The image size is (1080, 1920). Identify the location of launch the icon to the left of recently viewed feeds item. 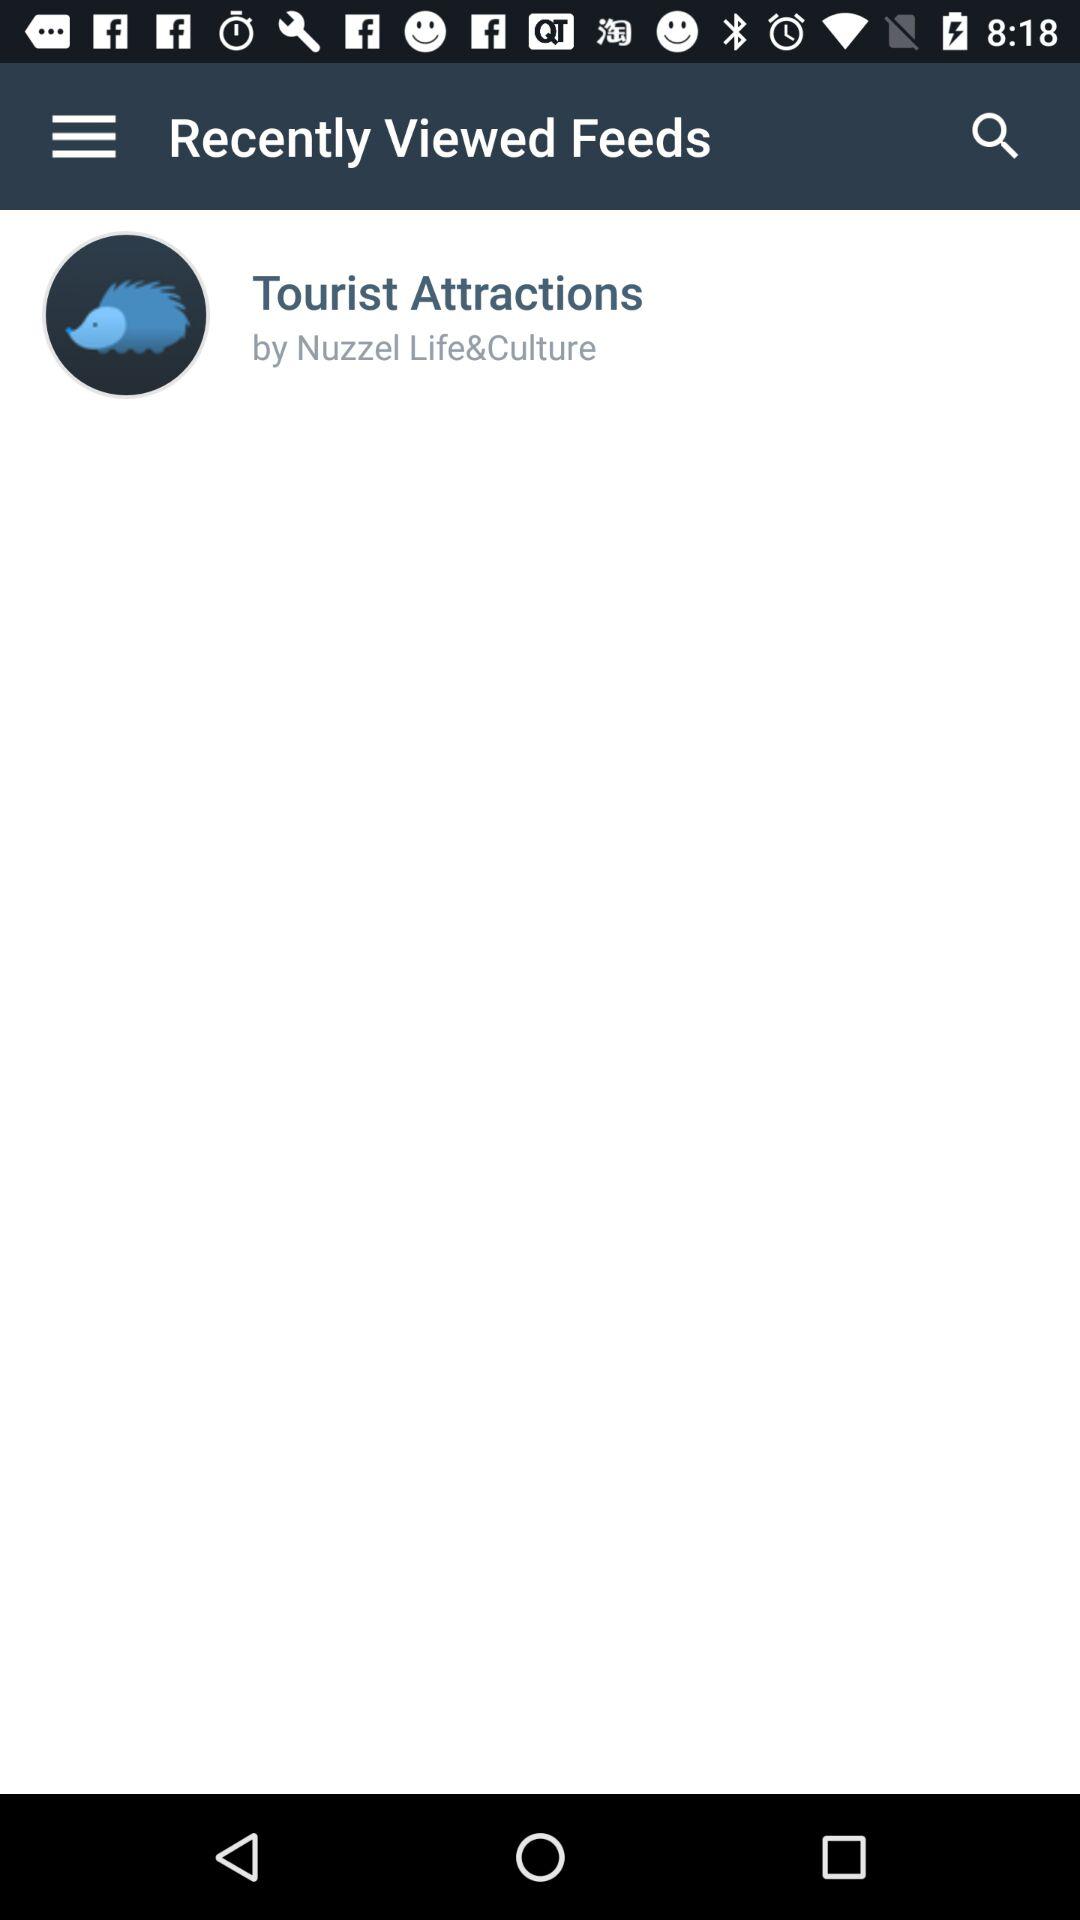
(105, 136).